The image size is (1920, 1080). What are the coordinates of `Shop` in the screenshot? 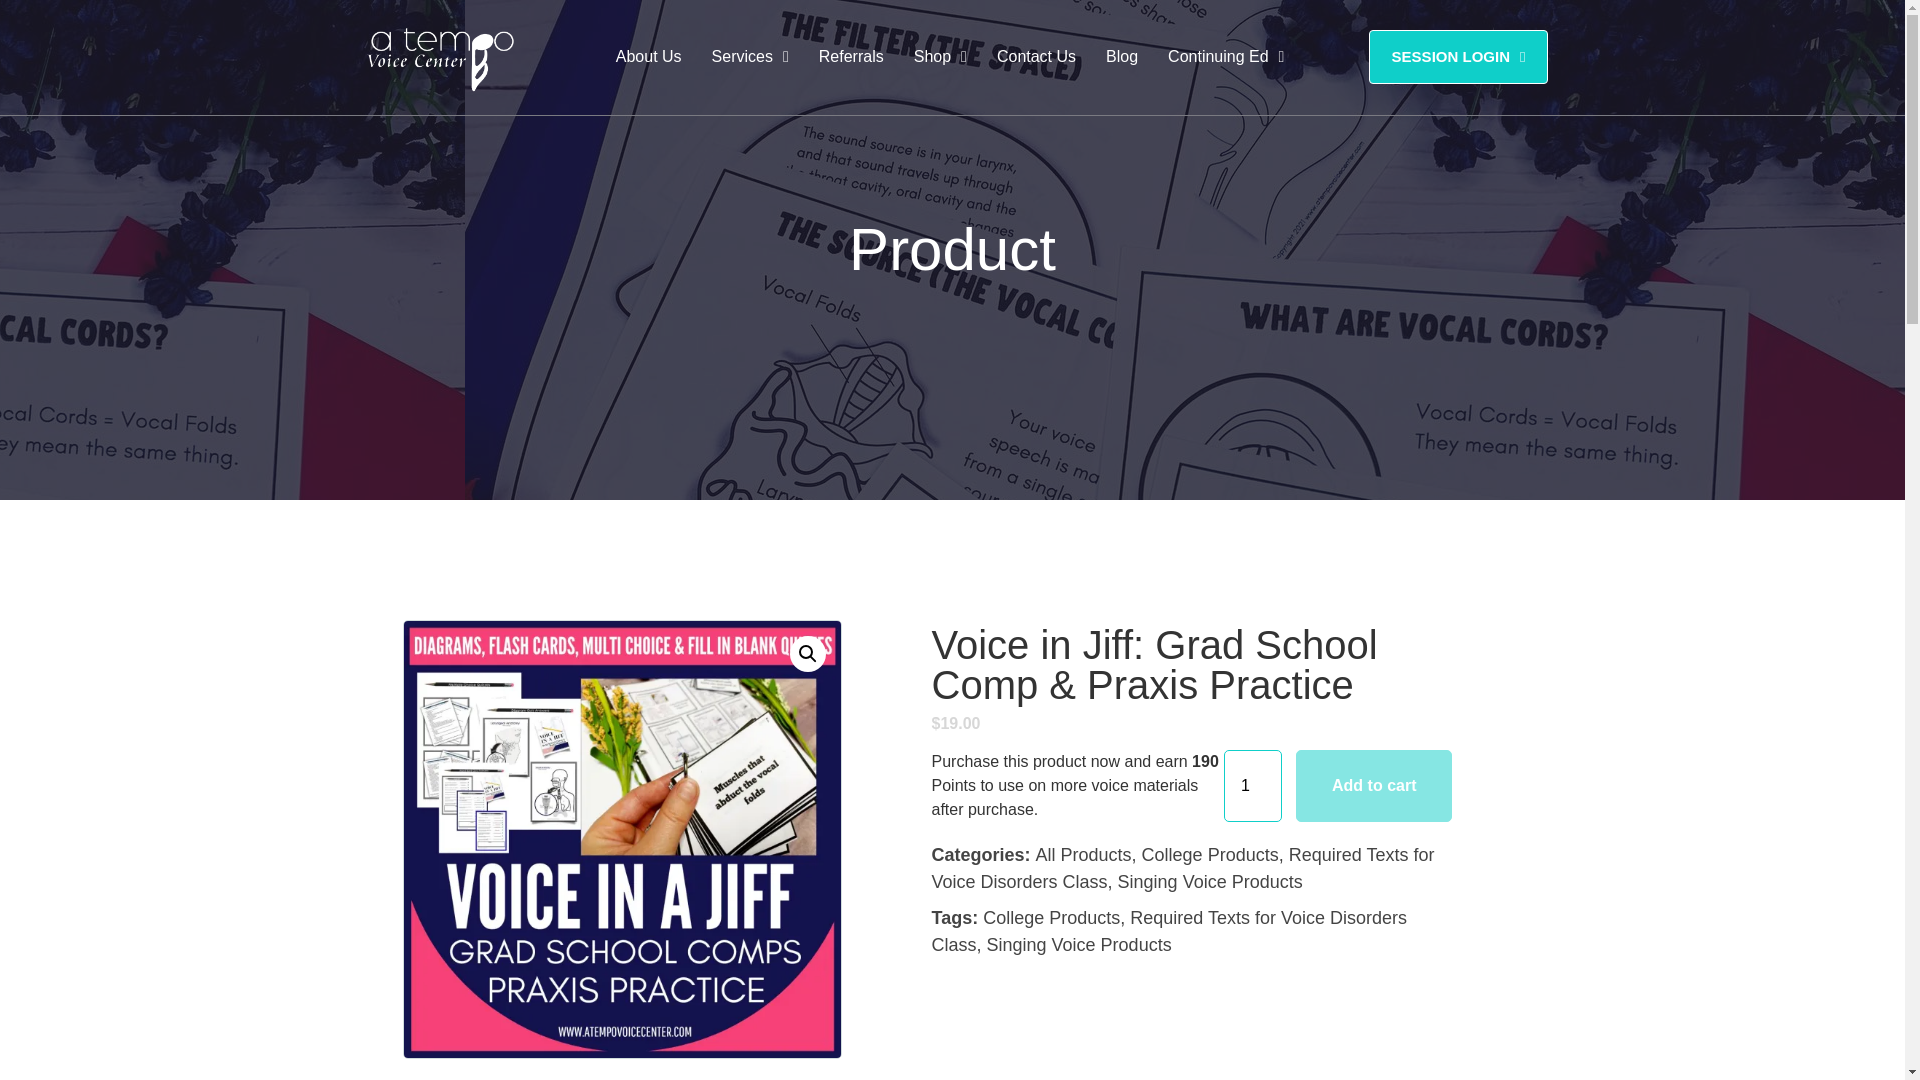 It's located at (940, 56).